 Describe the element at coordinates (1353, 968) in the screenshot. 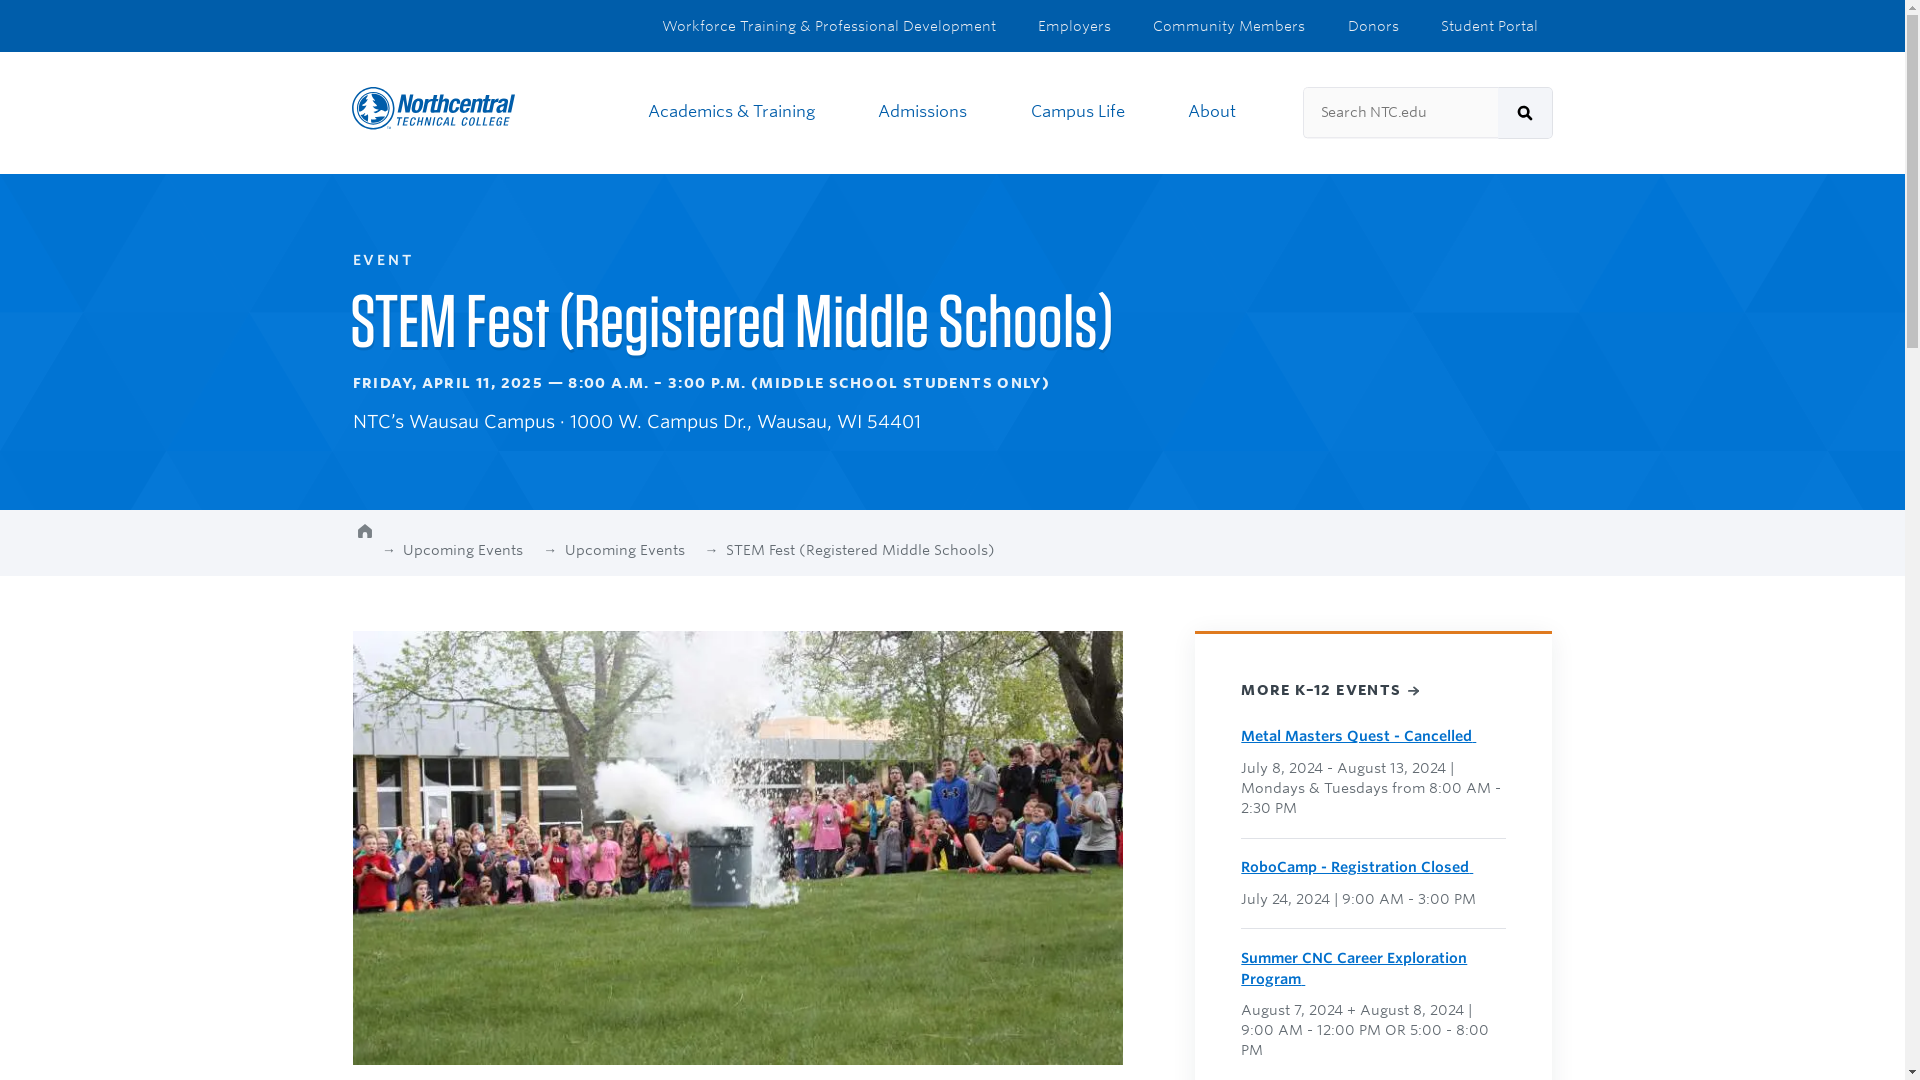

I see `Summer CNC Career Exploration Program` at that location.